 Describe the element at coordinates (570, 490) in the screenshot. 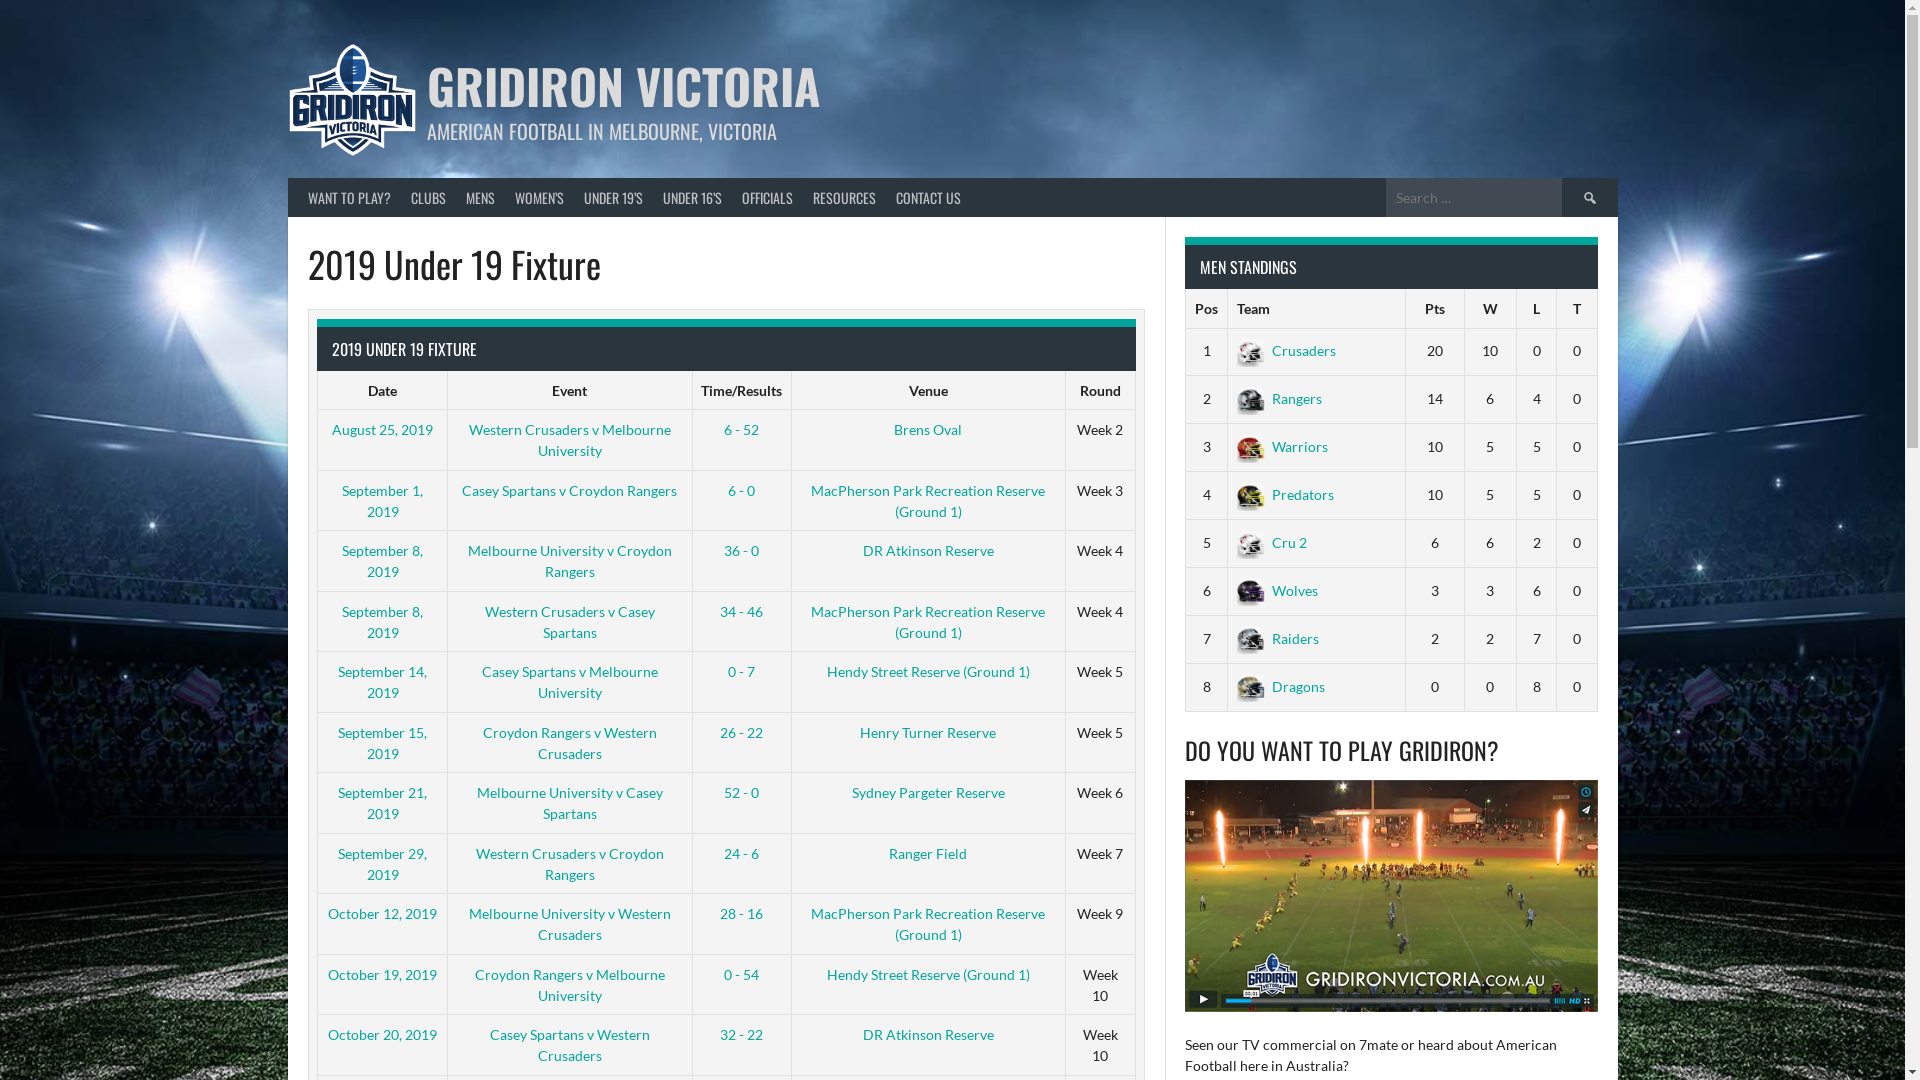

I see `Casey Spartans v Croydon Rangers` at that location.